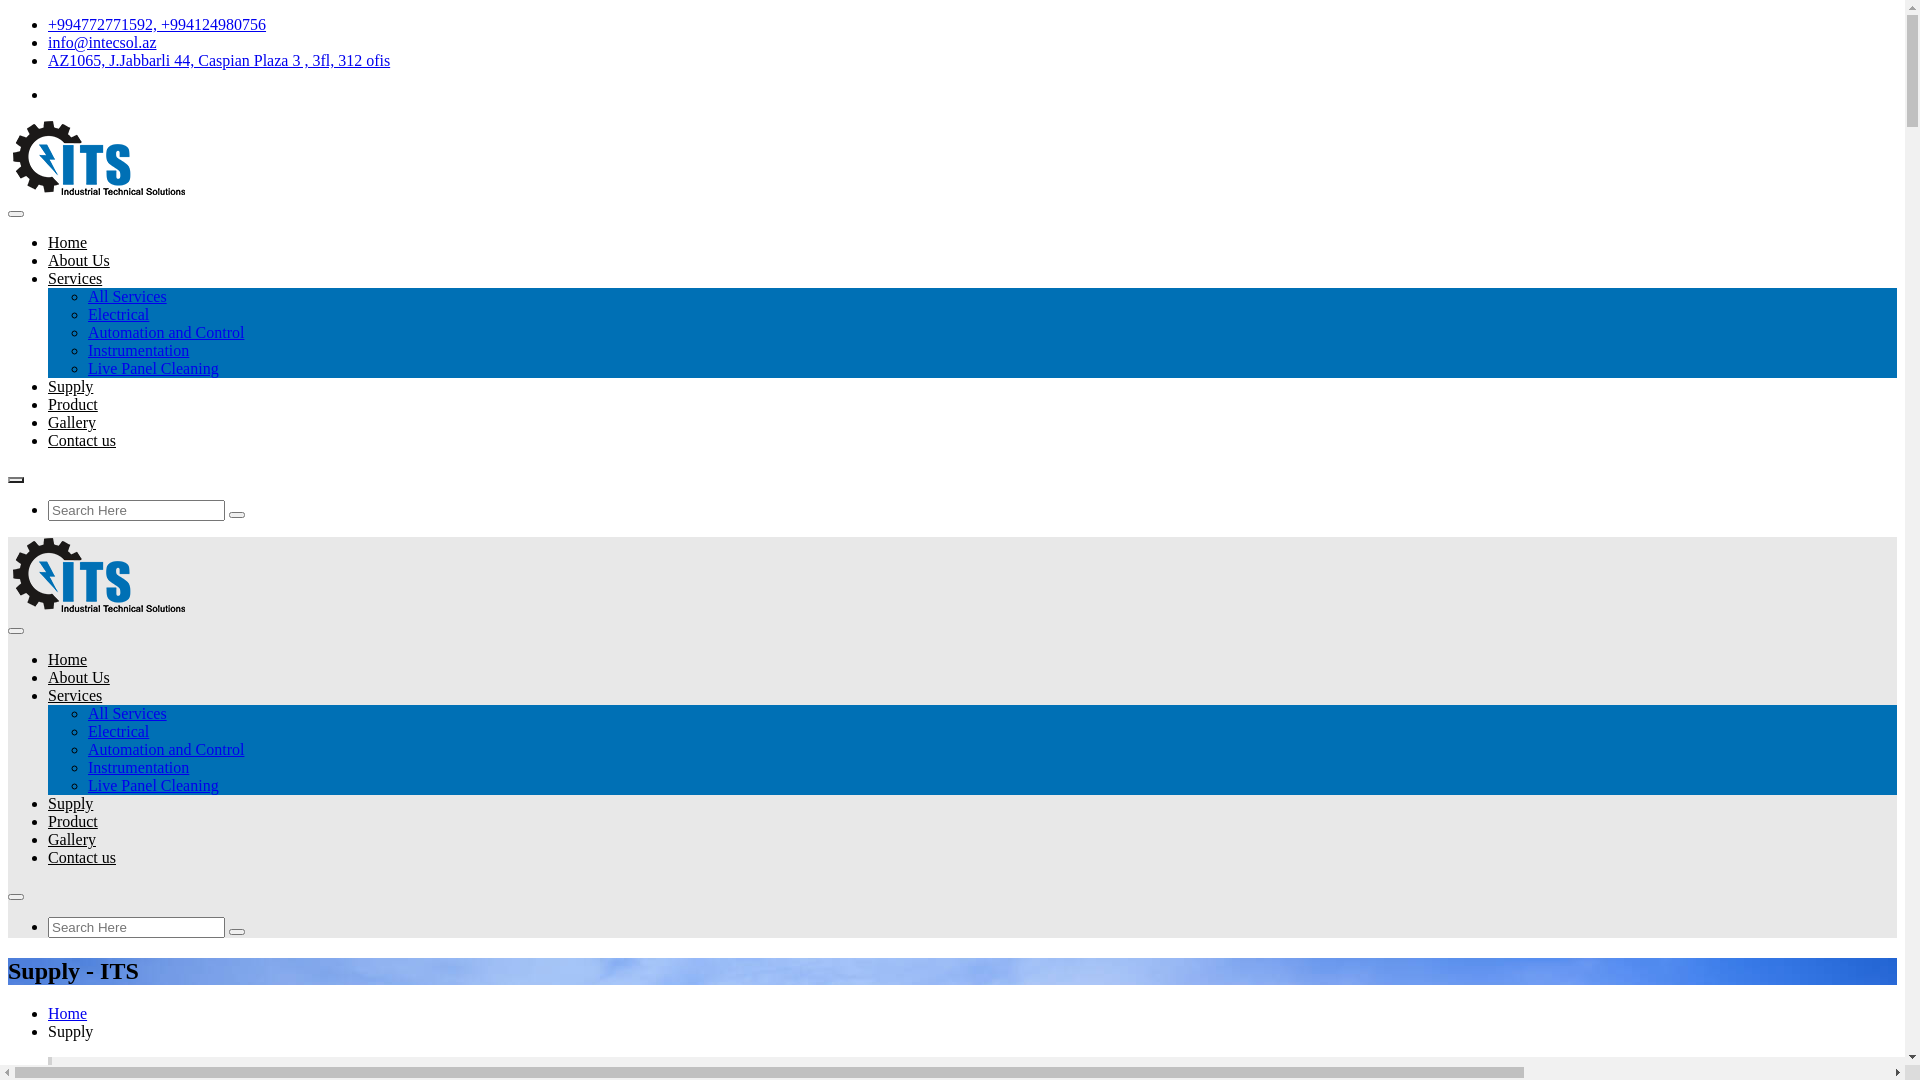 This screenshot has width=1920, height=1080. I want to click on Contact us, so click(82, 440).